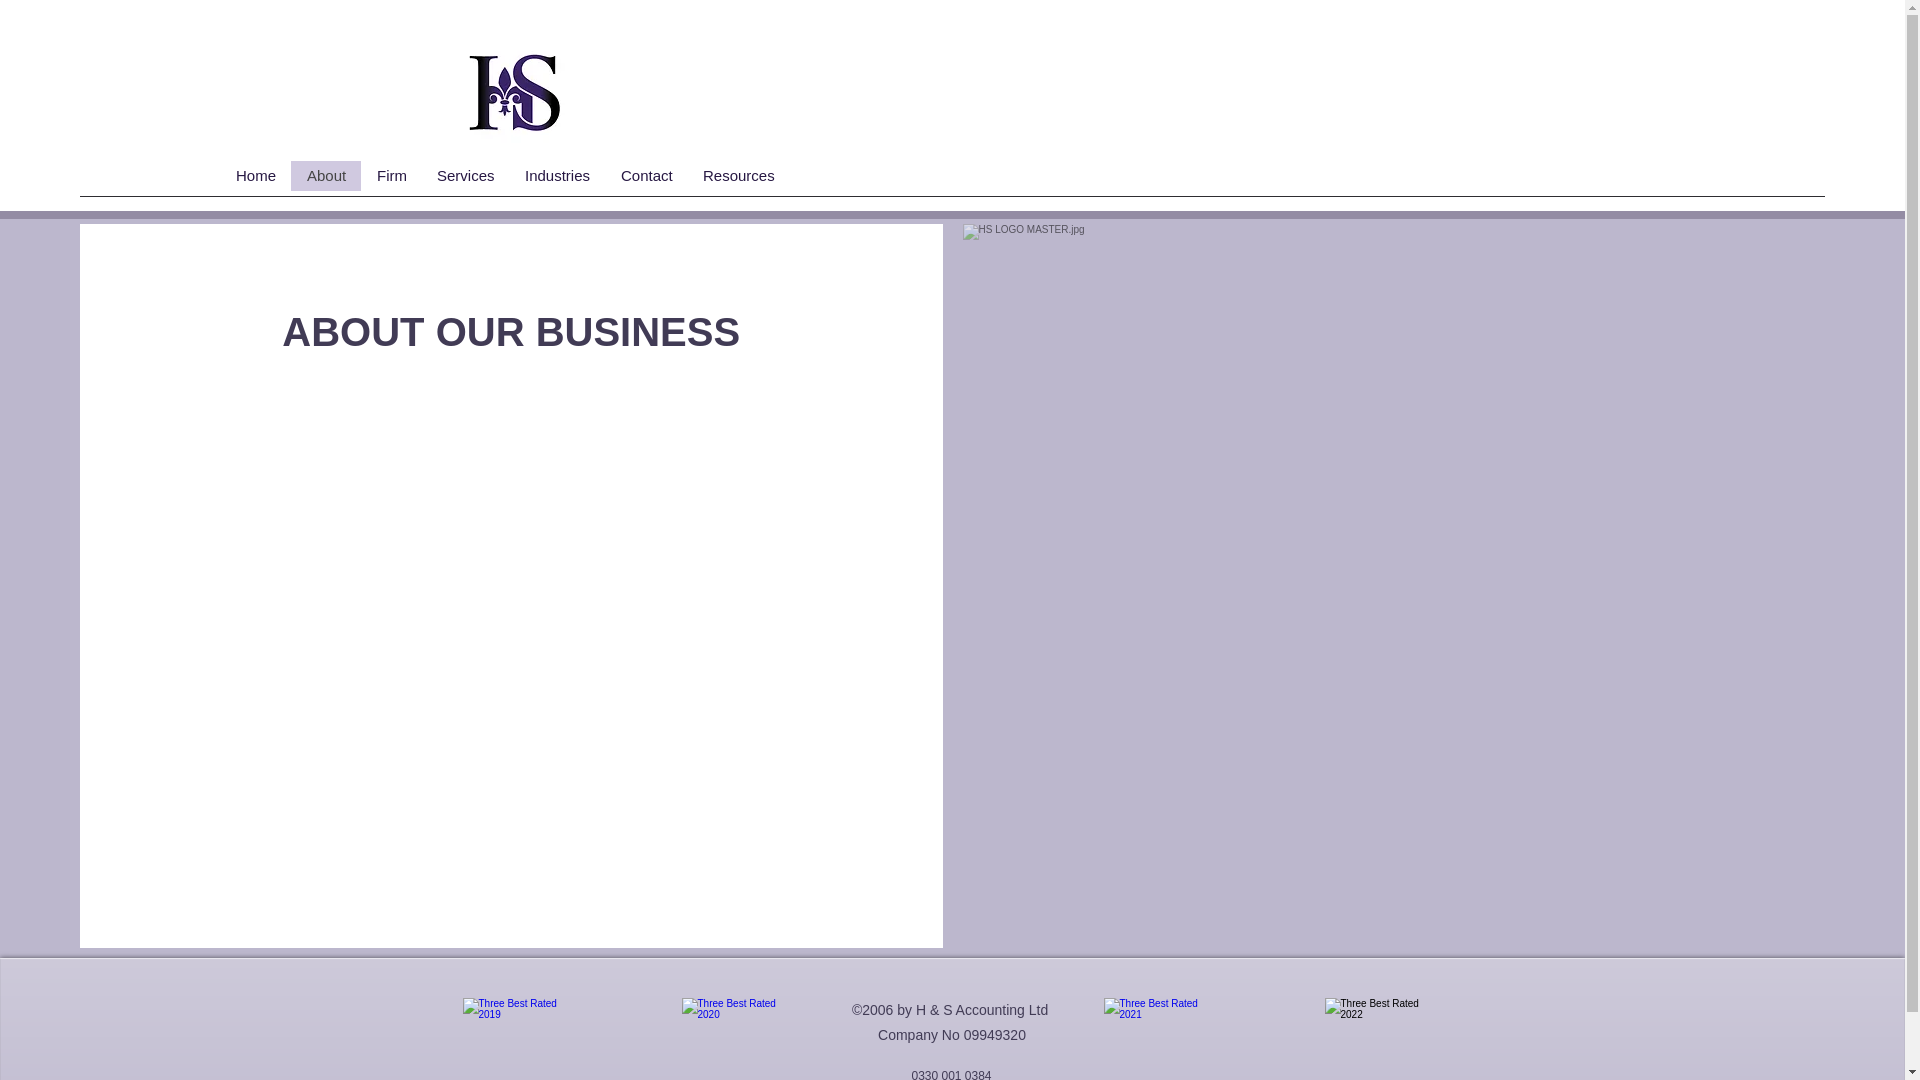 The height and width of the screenshot is (1080, 1920). I want to click on Home, so click(256, 176).